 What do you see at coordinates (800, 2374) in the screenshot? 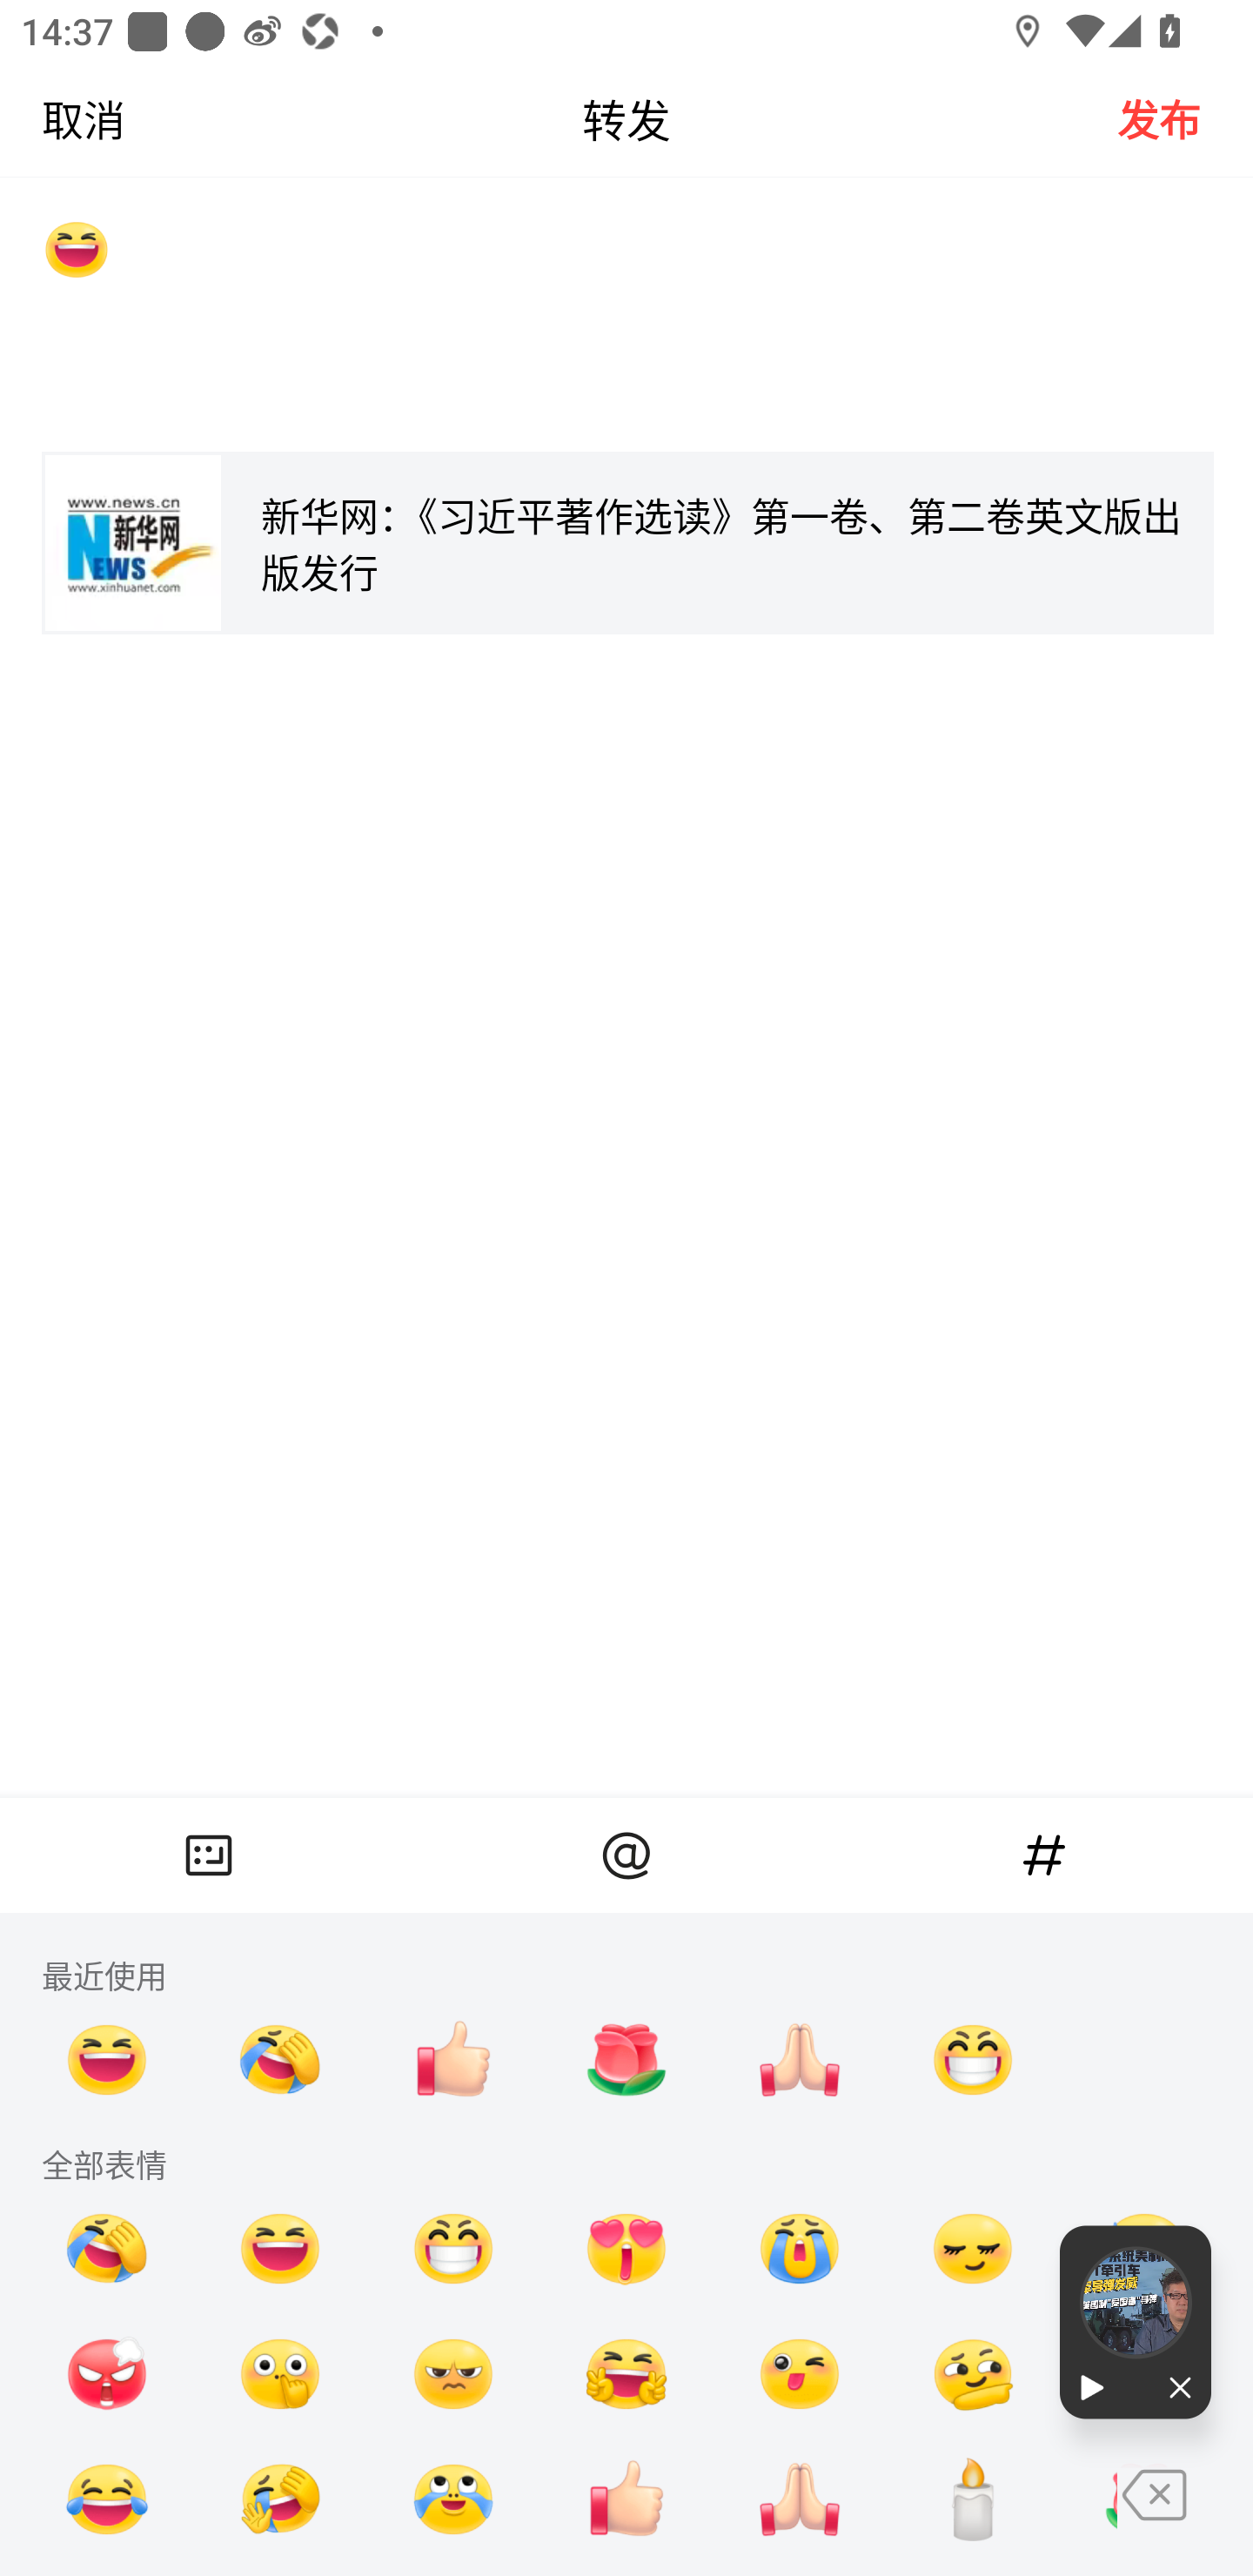
I see `[可爱]` at bounding box center [800, 2374].